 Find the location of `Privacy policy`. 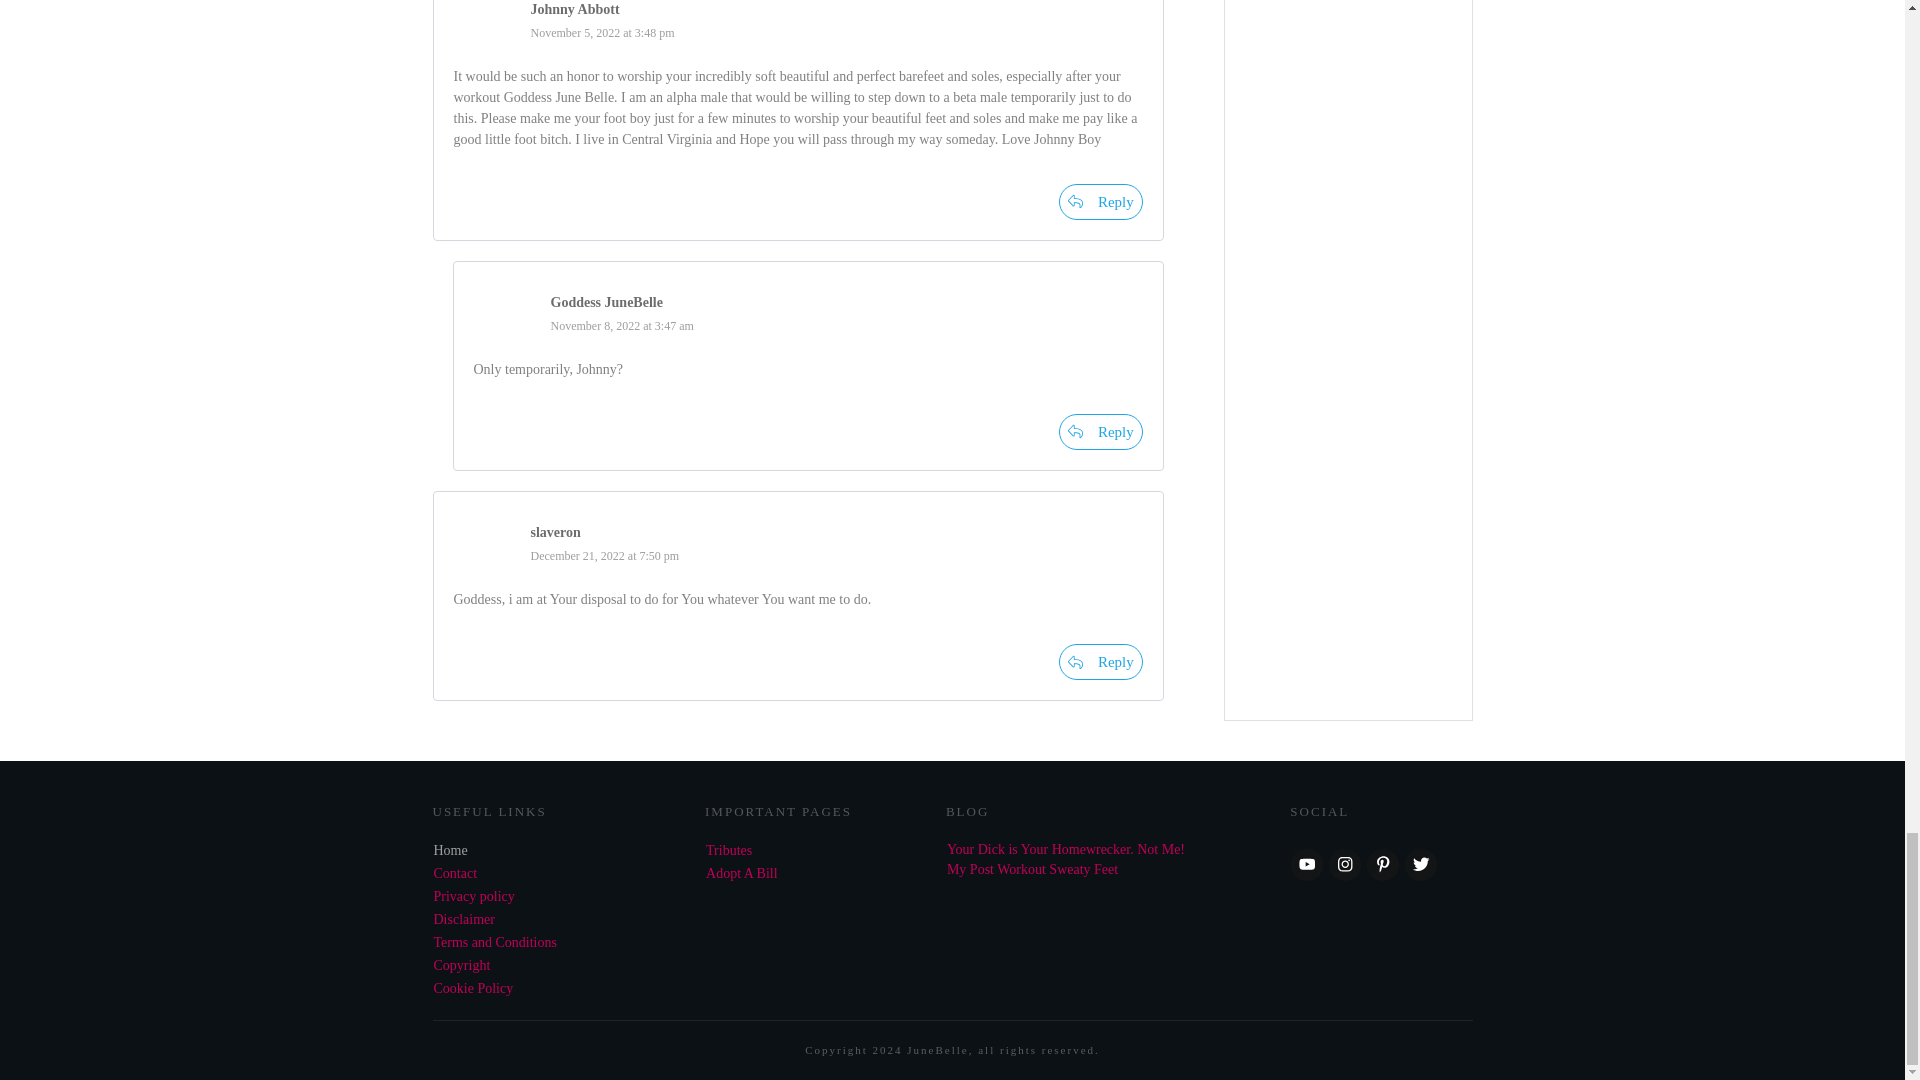

Privacy policy is located at coordinates (474, 896).